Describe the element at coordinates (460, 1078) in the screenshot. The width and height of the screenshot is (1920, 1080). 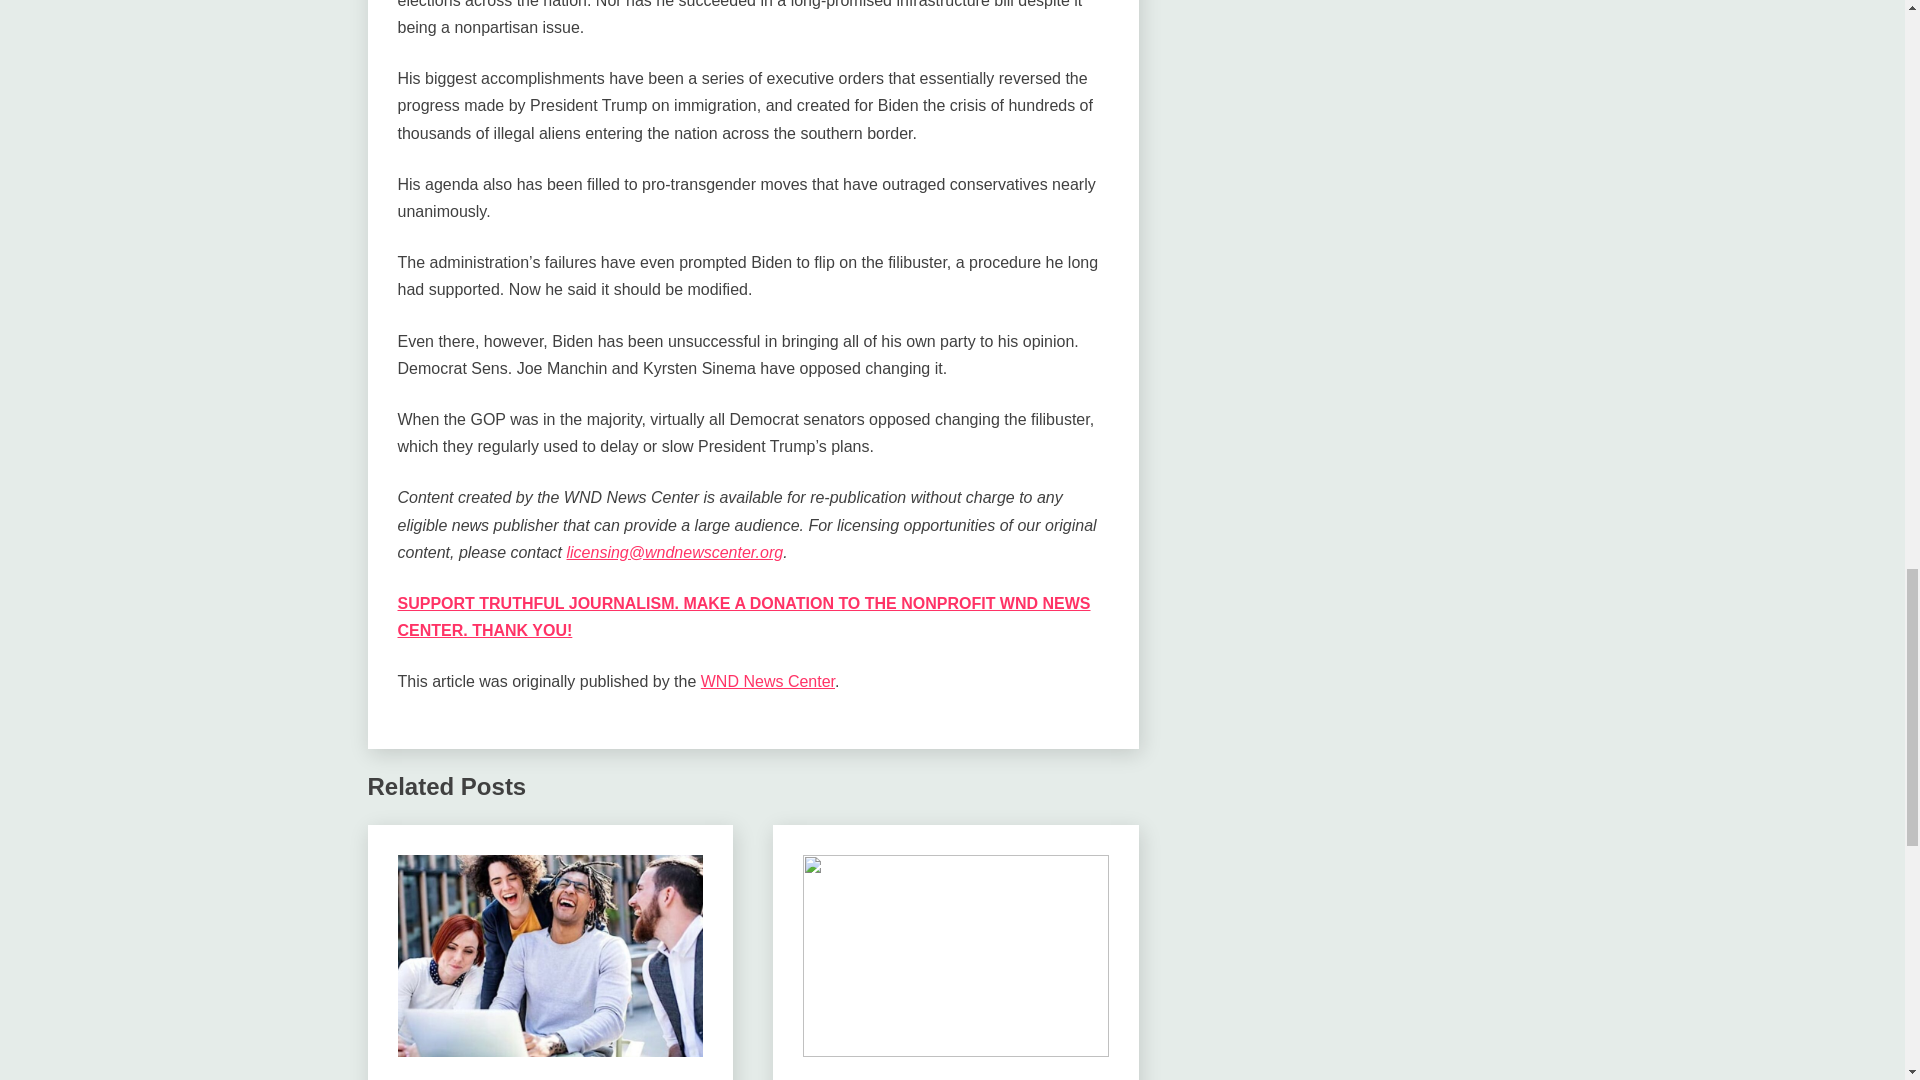
I see `WND News Center` at that location.